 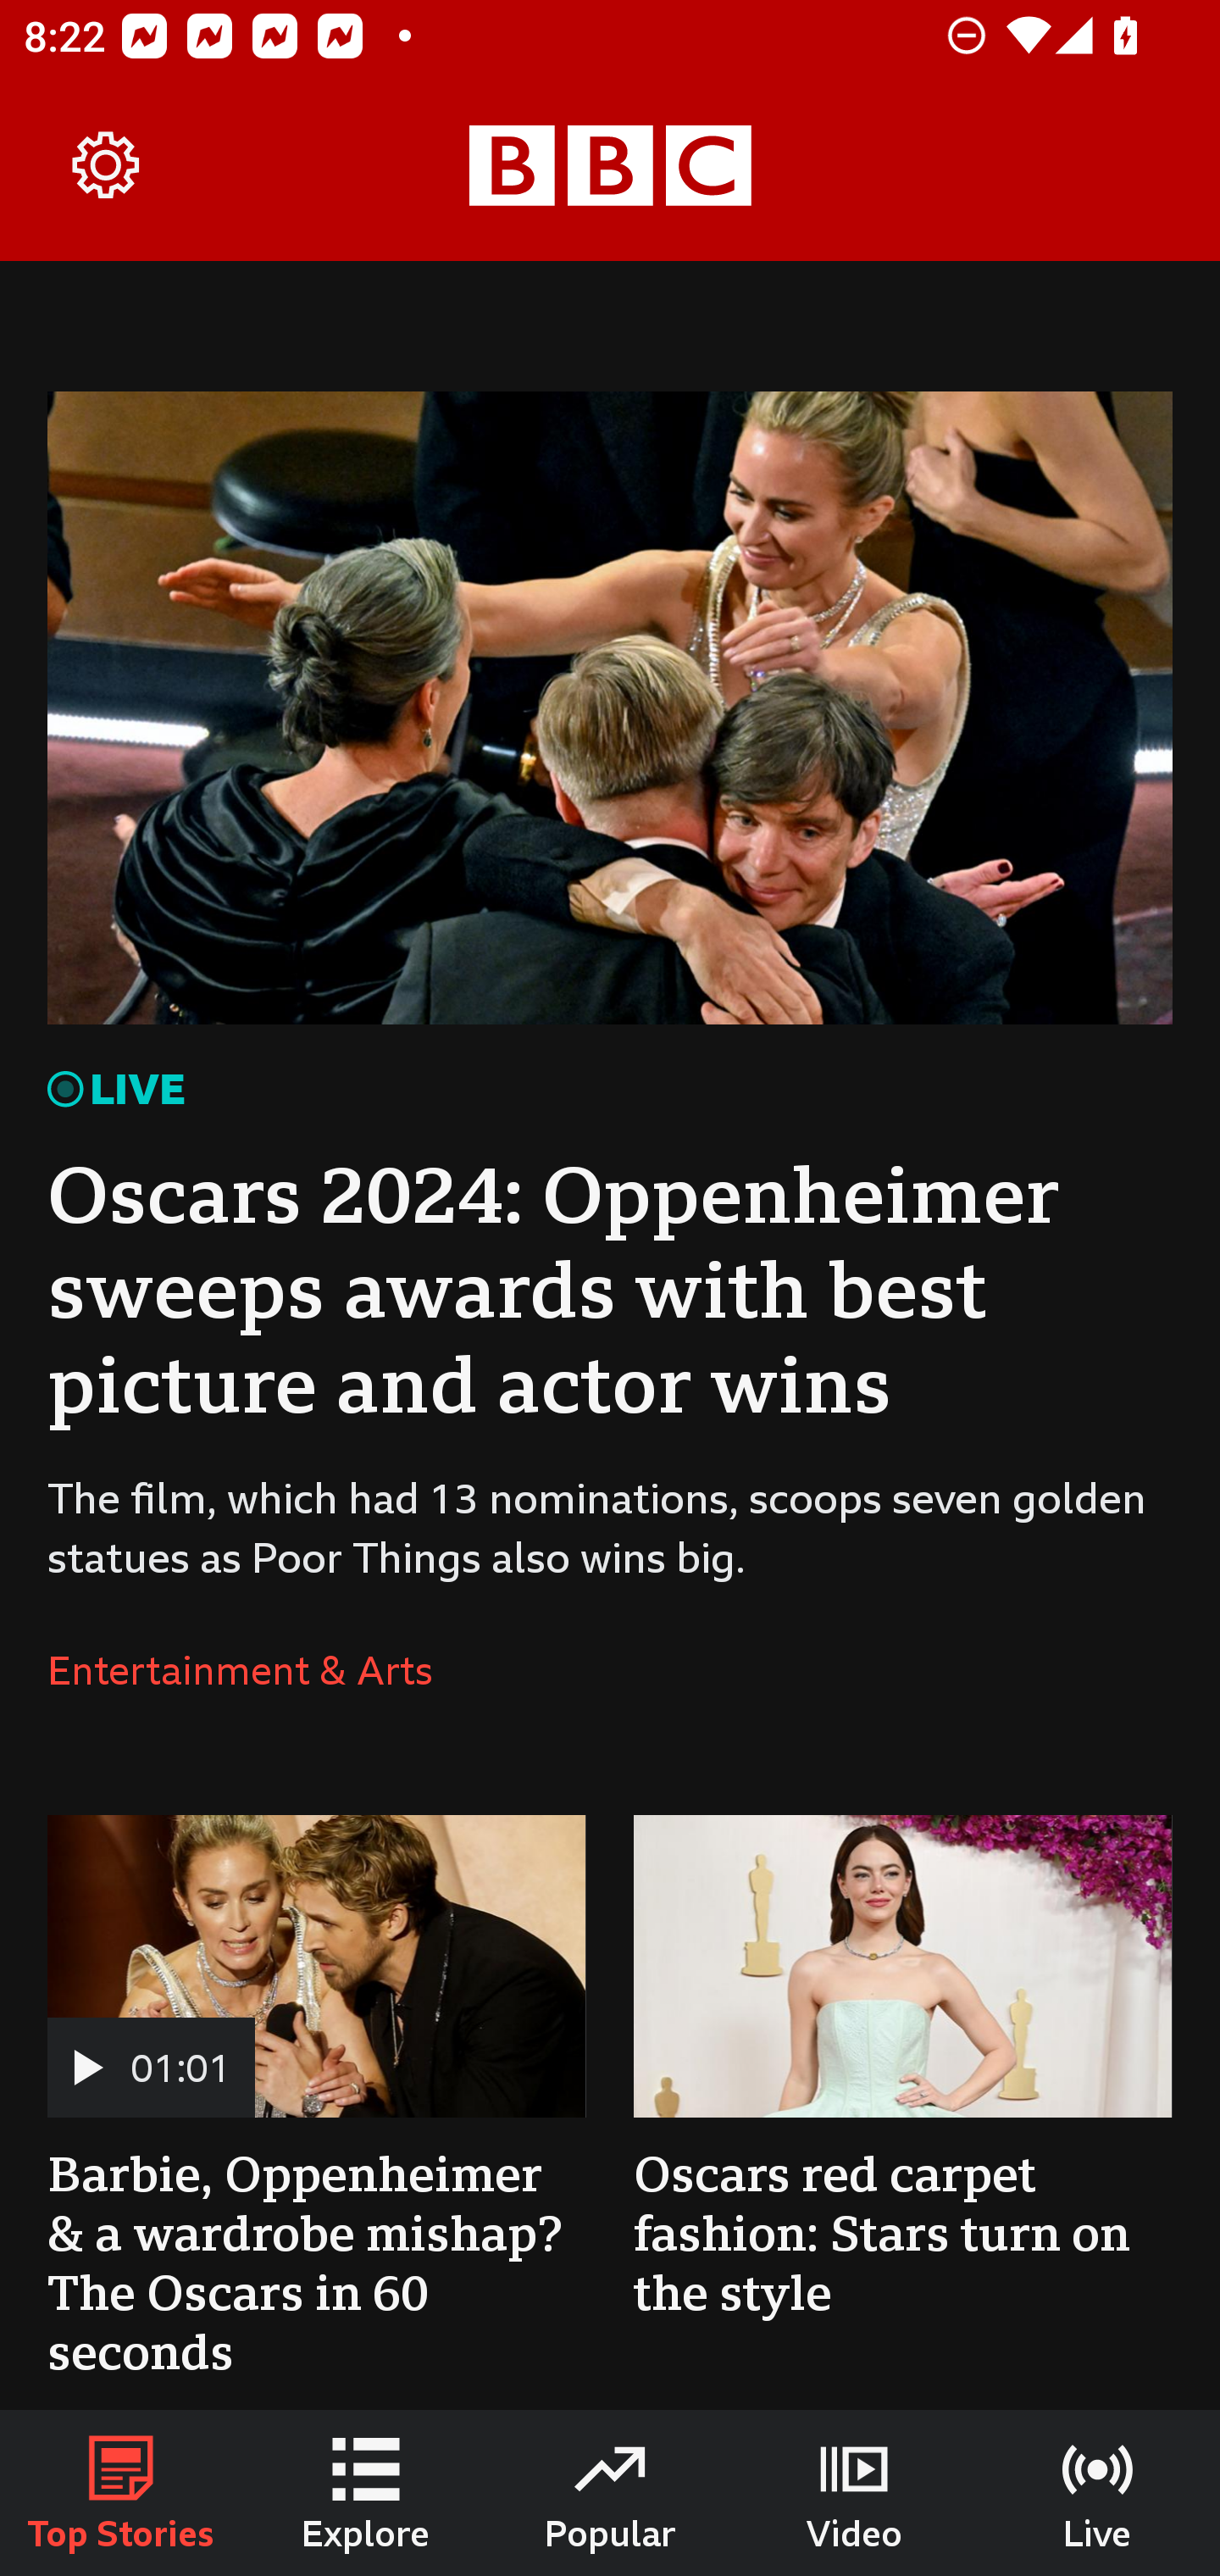 What do you see at coordinates (854, 2493) in the screenshot?
I see `Video` at bounding box center [854, 2493].